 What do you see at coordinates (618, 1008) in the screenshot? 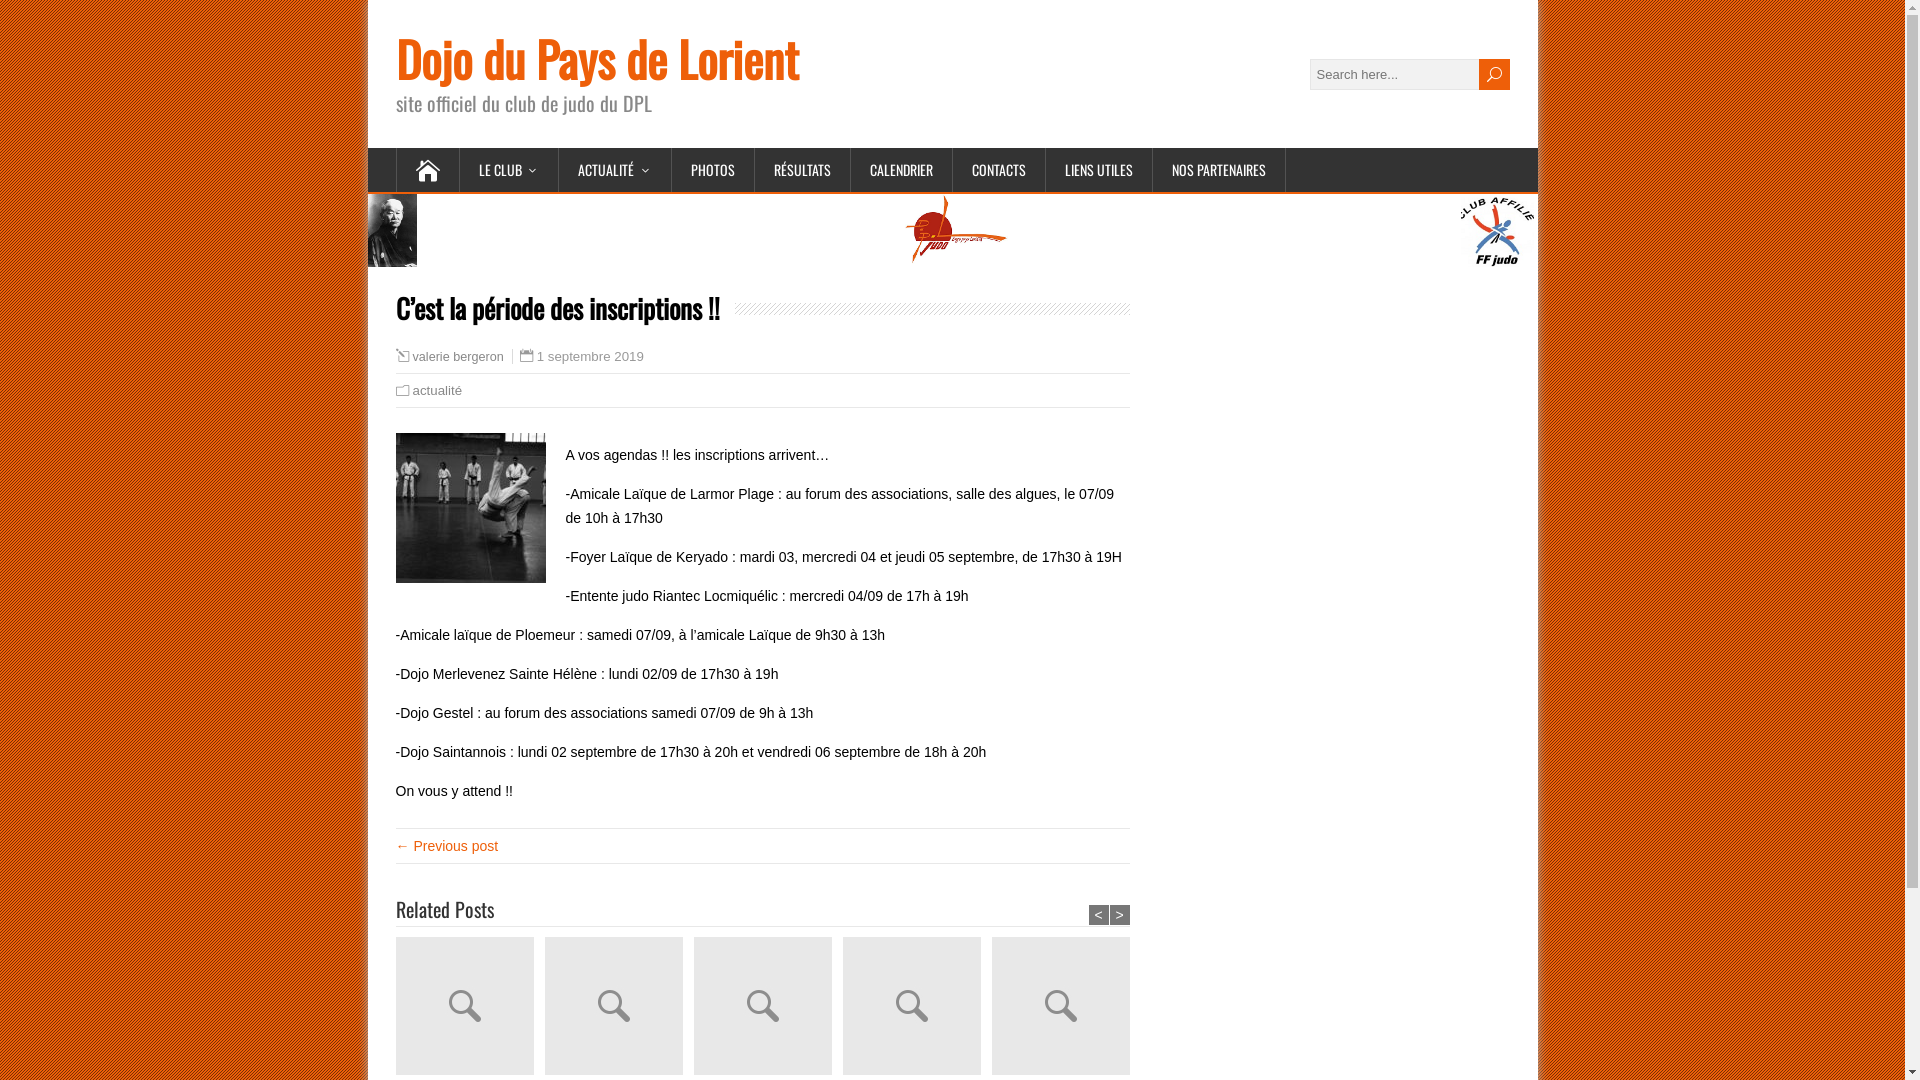
I see `Kan Geiko : allez les courageux !!` at bounding box center [618, 1008].